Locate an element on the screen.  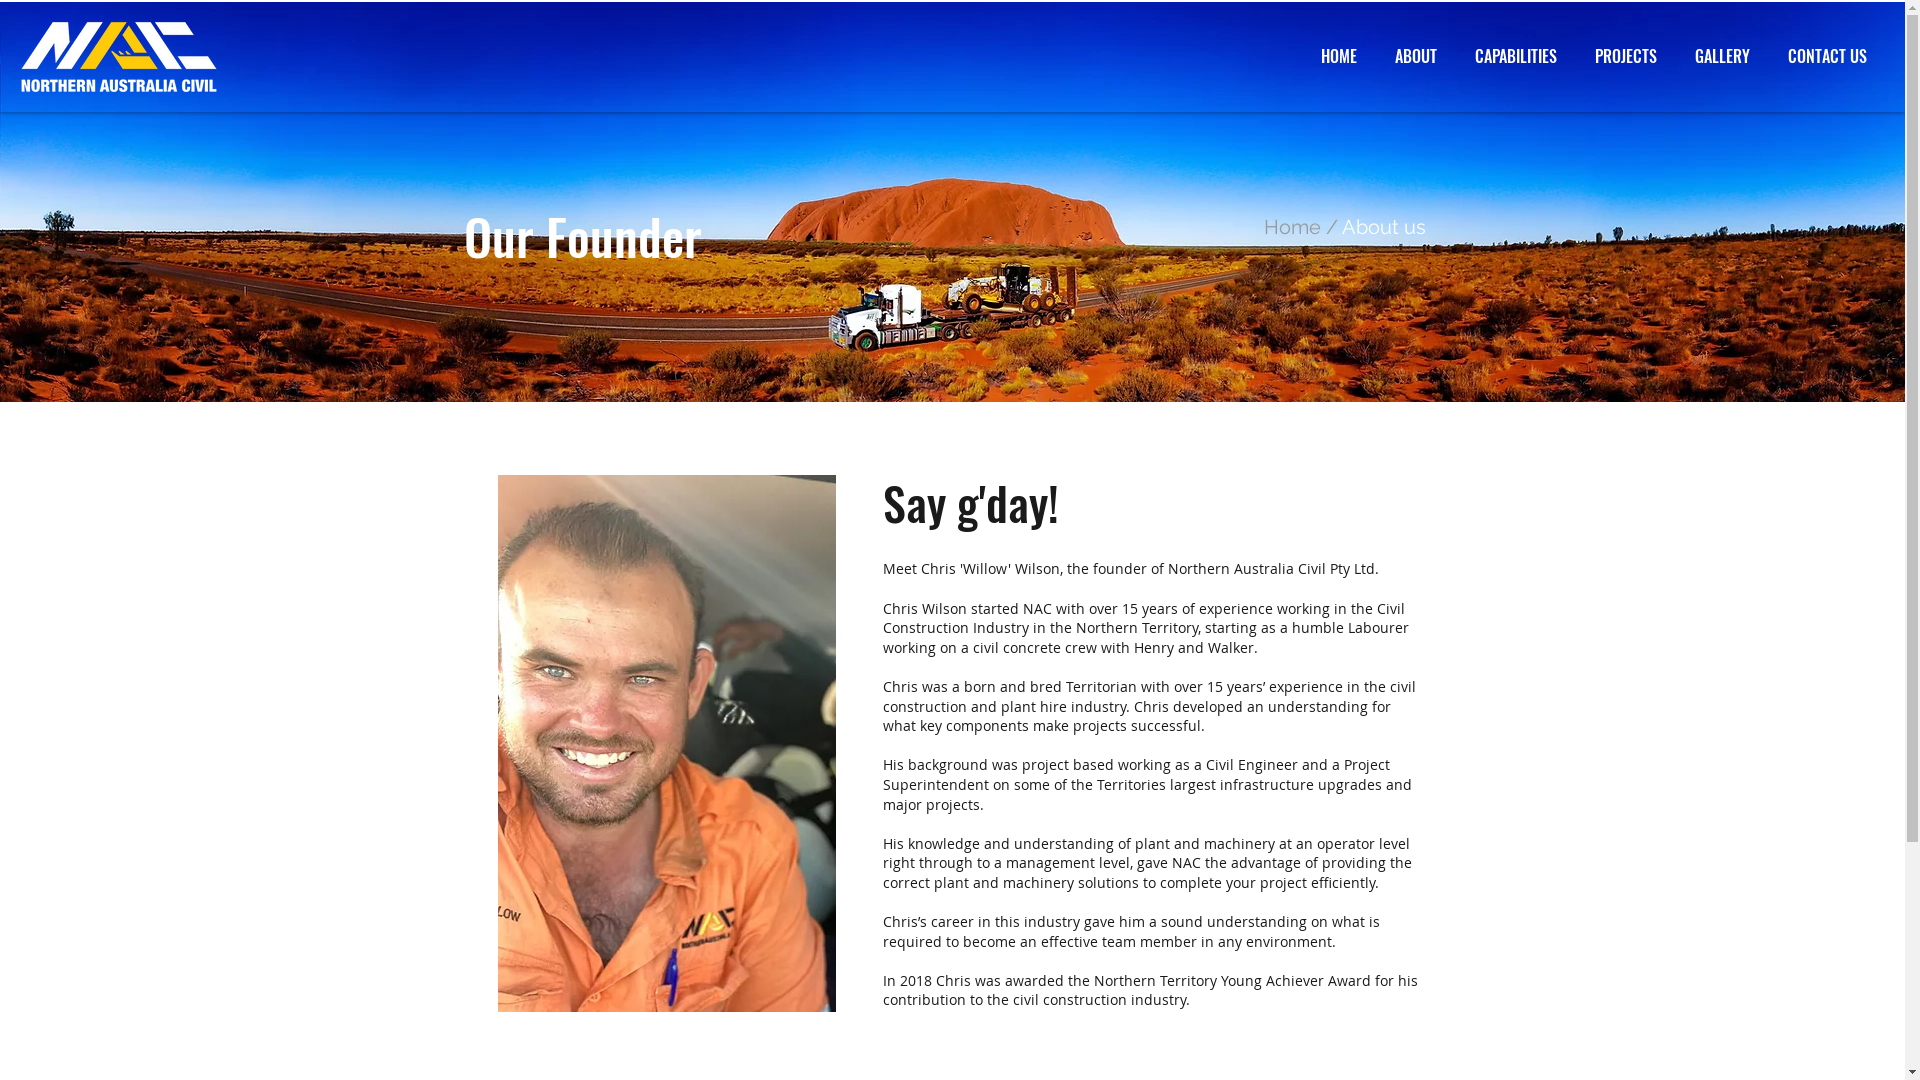
HOME is located at coordinates (1338, 56).